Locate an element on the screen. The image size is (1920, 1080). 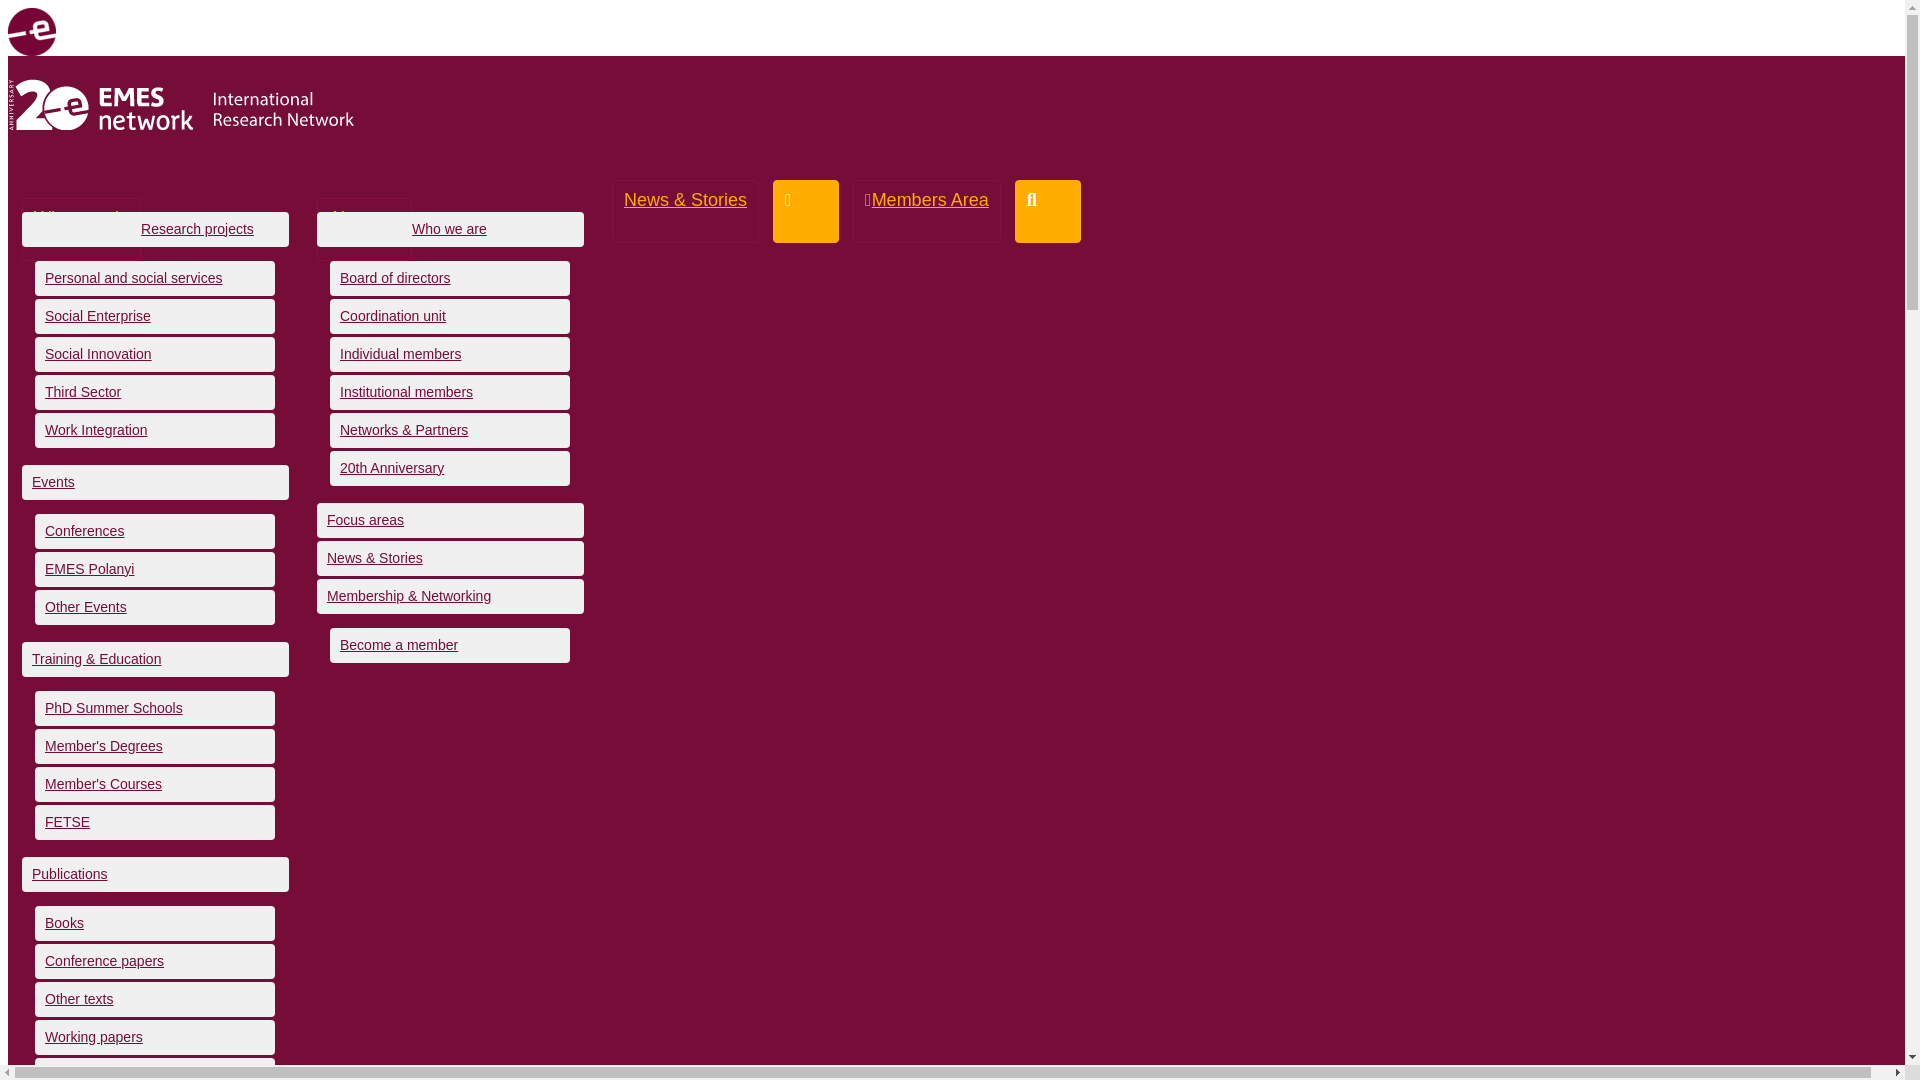
Individual members is located at coordinates (450, 353).